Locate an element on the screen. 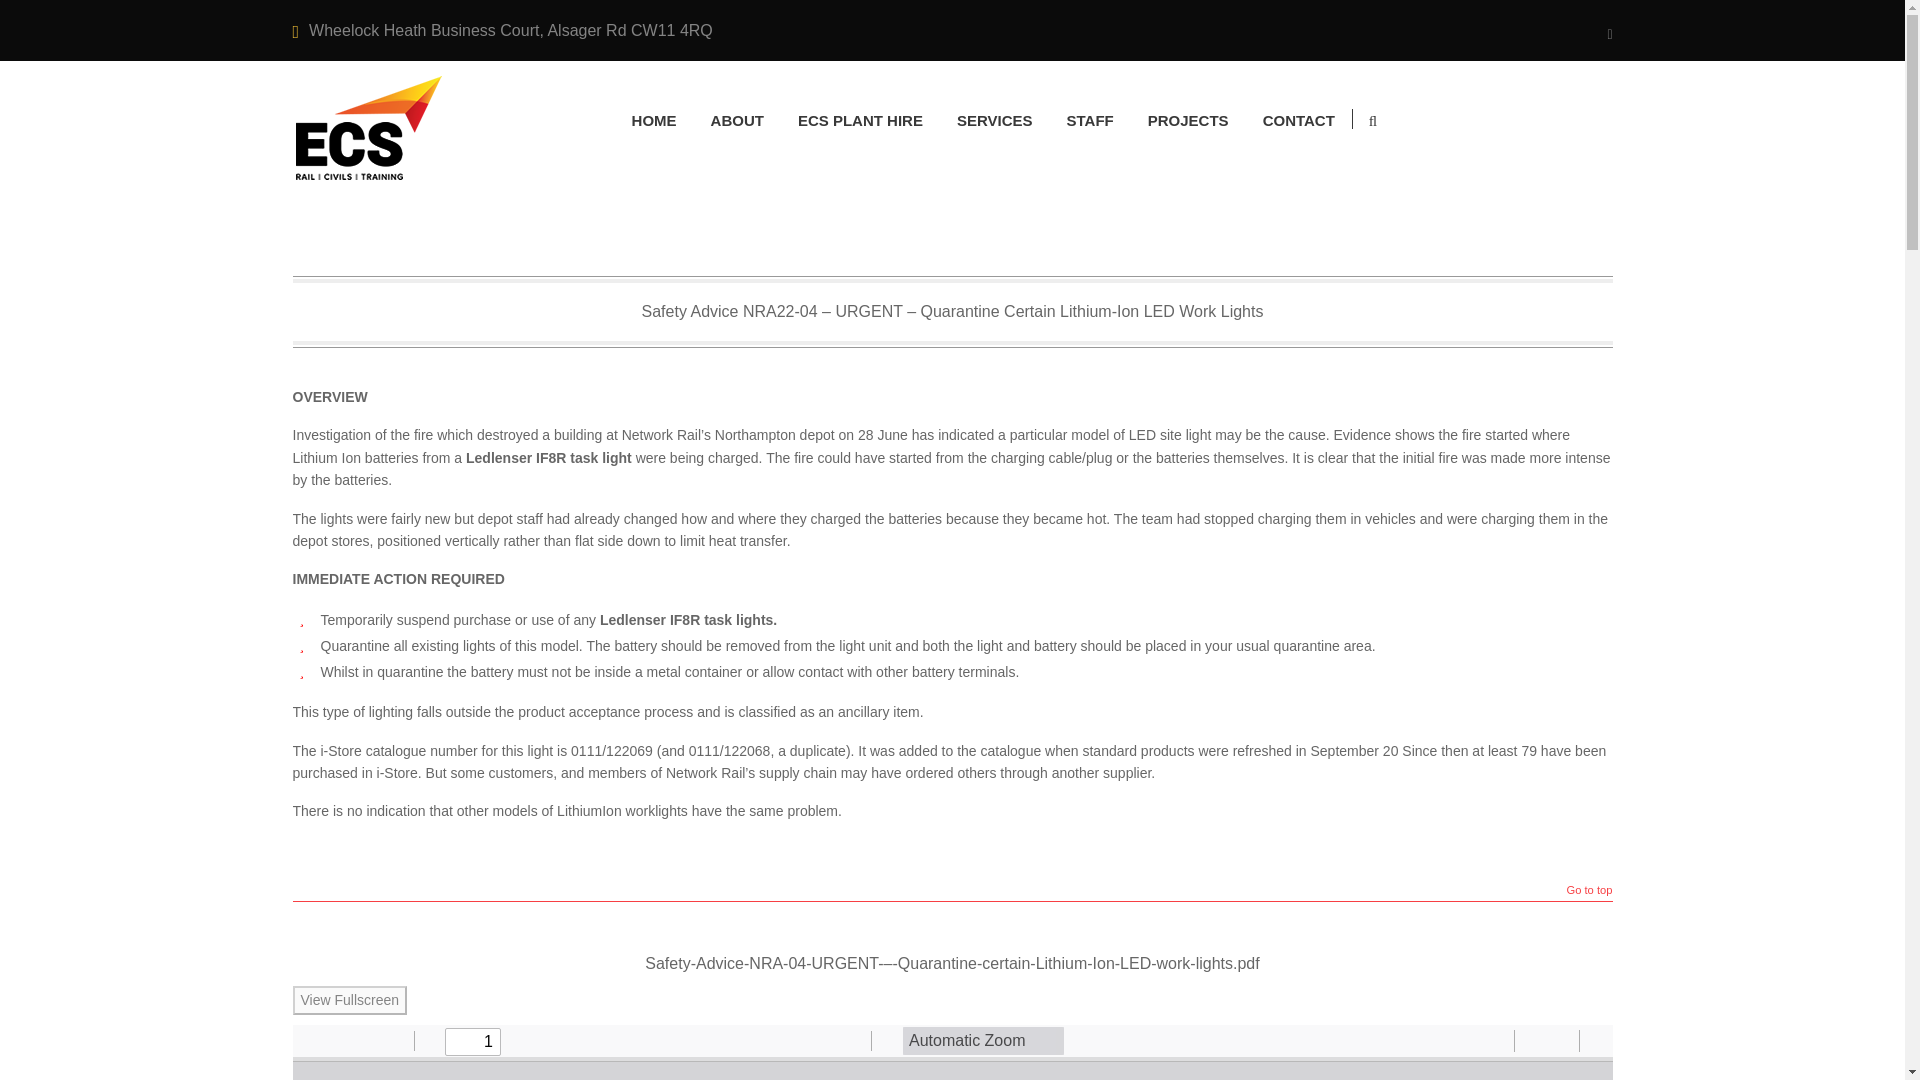  ECS PLANT HIRE is located at coordinates (860, 120).